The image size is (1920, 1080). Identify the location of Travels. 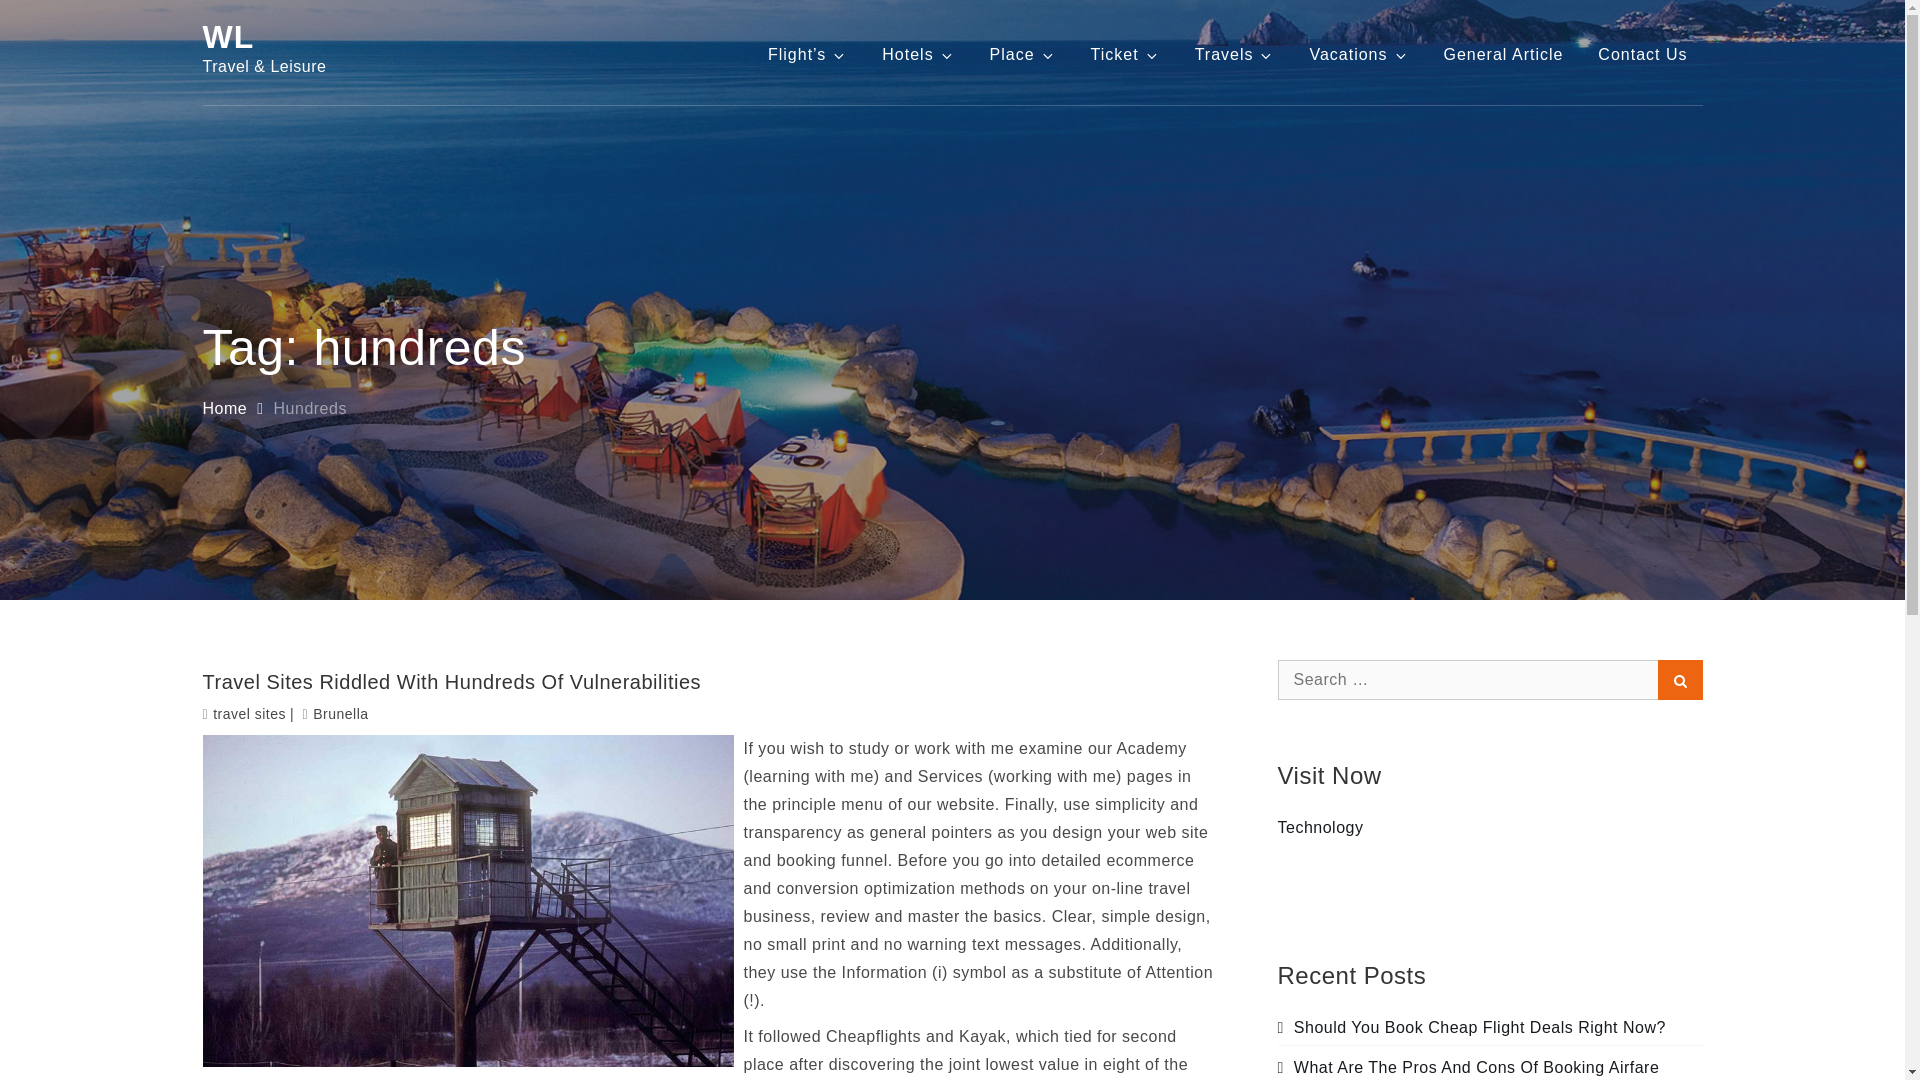
(1235, 54).